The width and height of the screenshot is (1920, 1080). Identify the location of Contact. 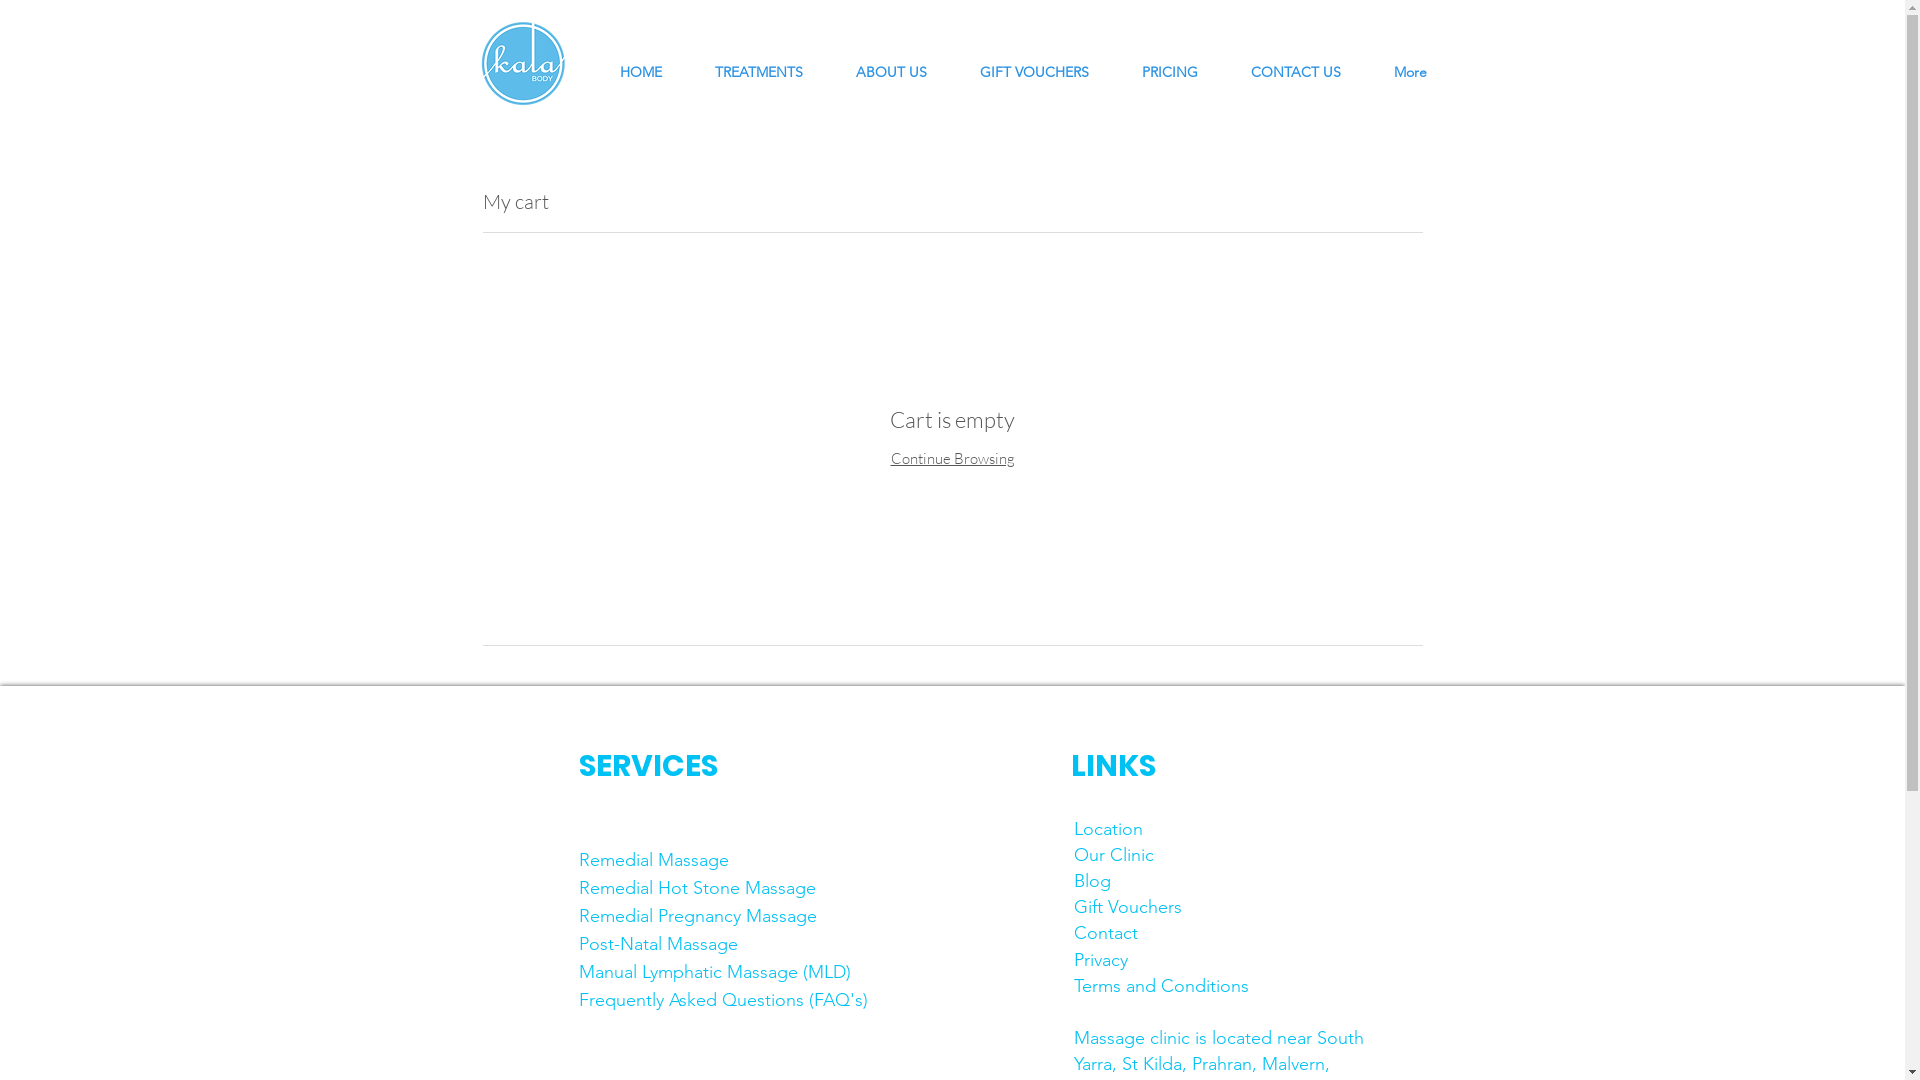
(1106, 933).